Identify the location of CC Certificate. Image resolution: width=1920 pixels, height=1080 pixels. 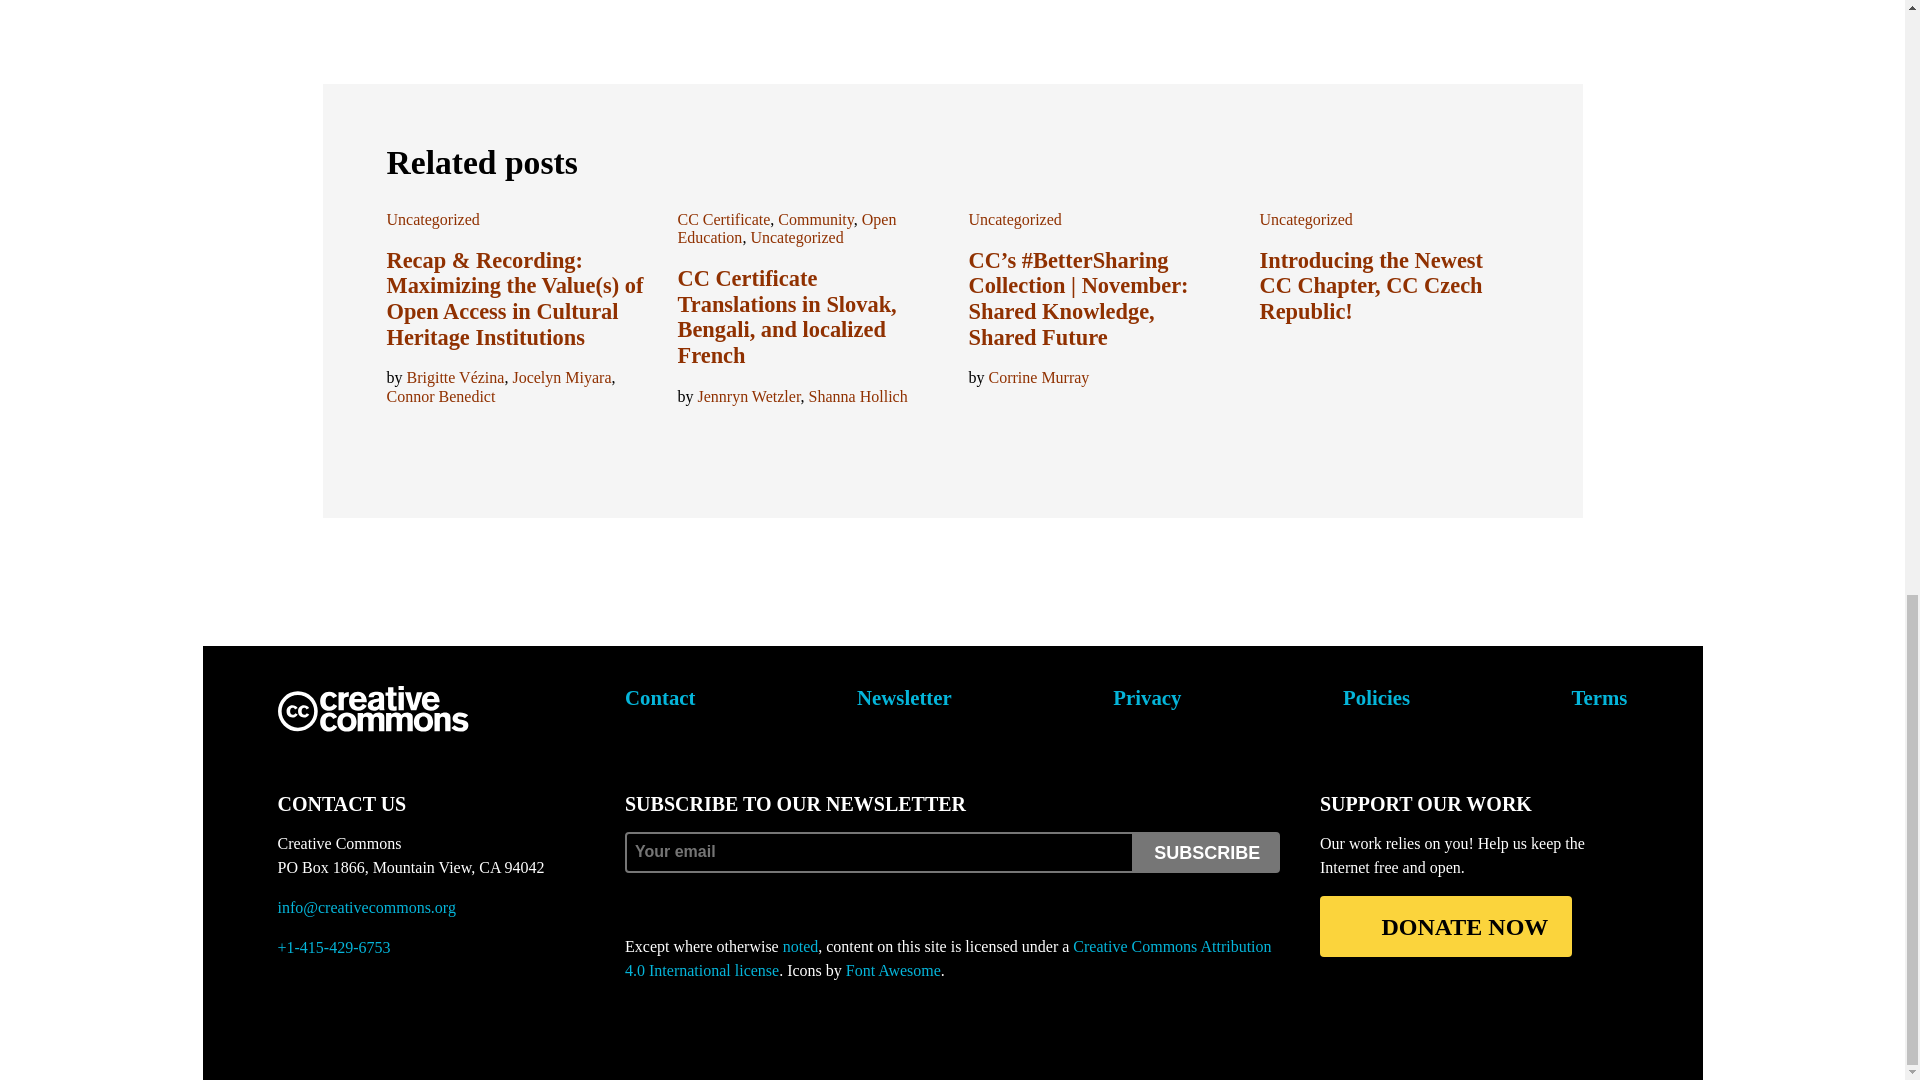
(724, 218).